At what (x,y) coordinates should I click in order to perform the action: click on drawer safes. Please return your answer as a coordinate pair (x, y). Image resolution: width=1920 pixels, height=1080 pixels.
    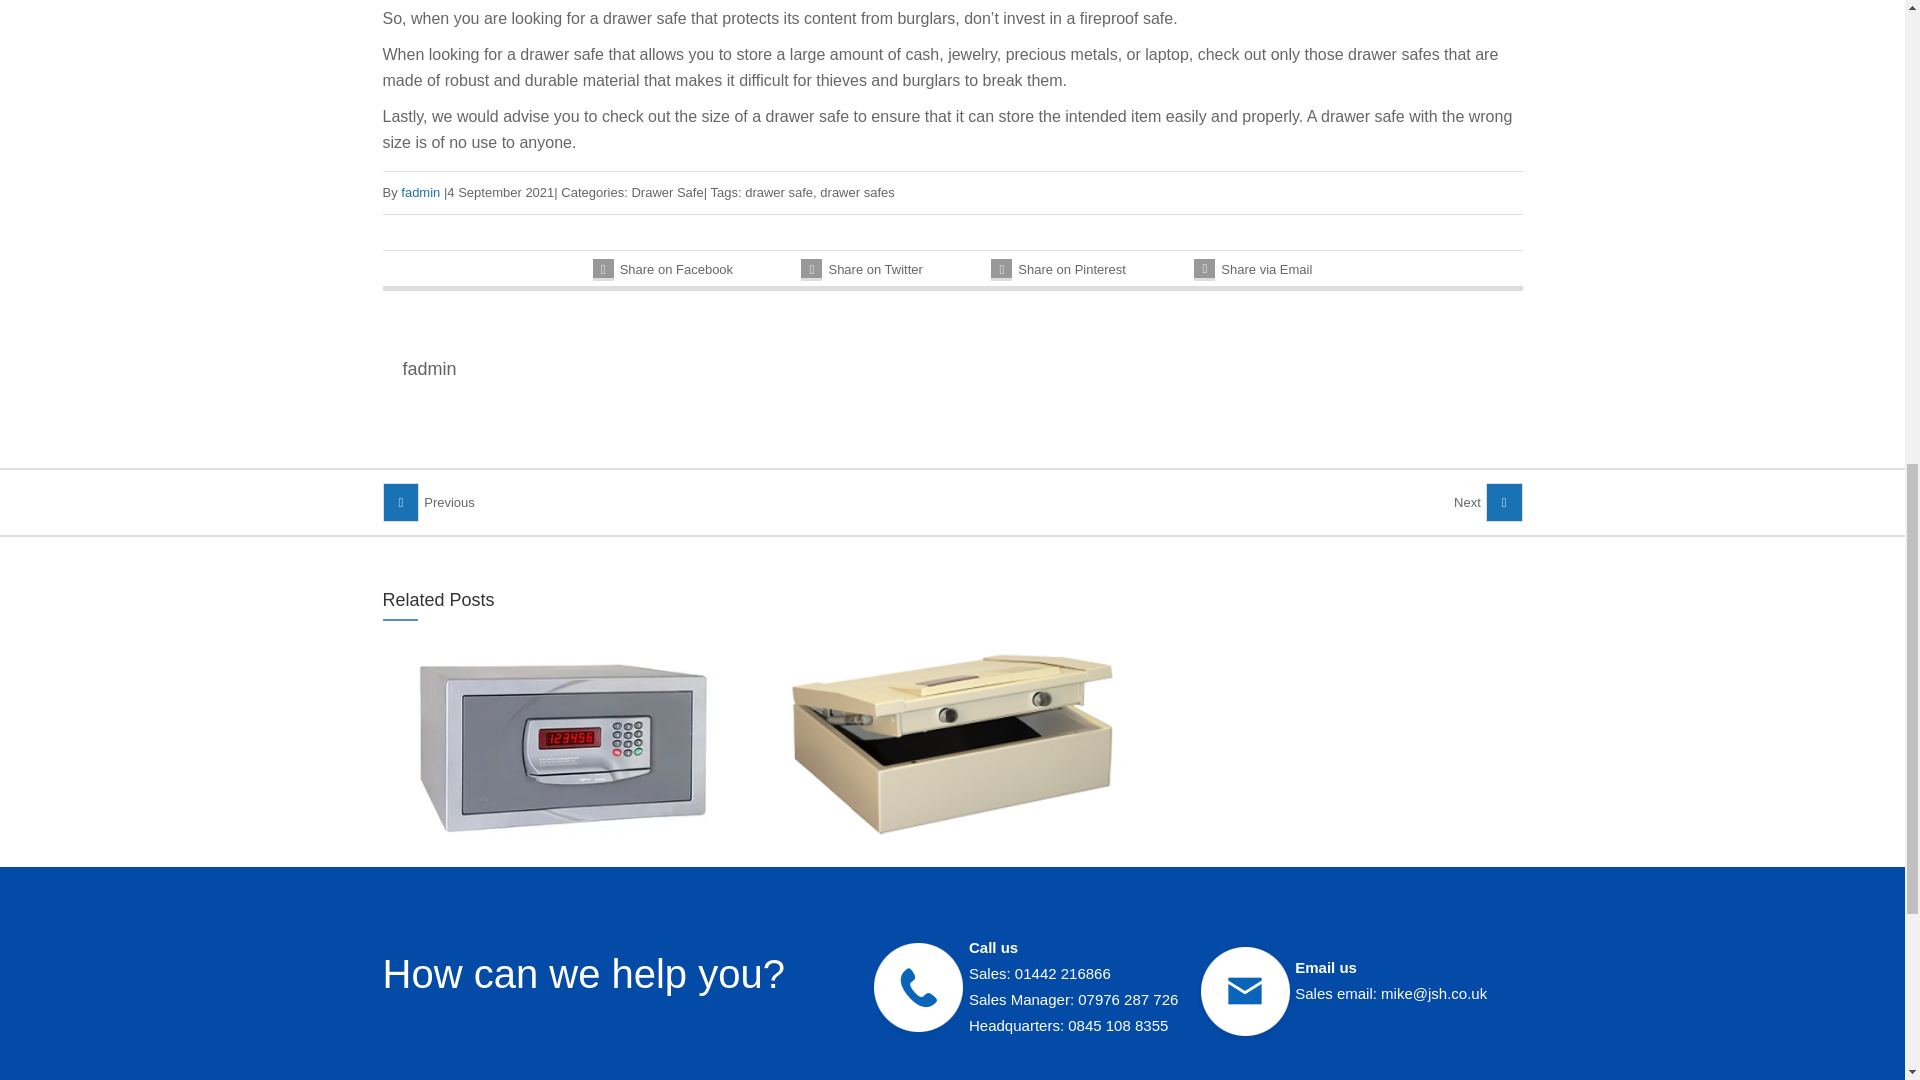
    Looking at the image, I should click on (856, 192).